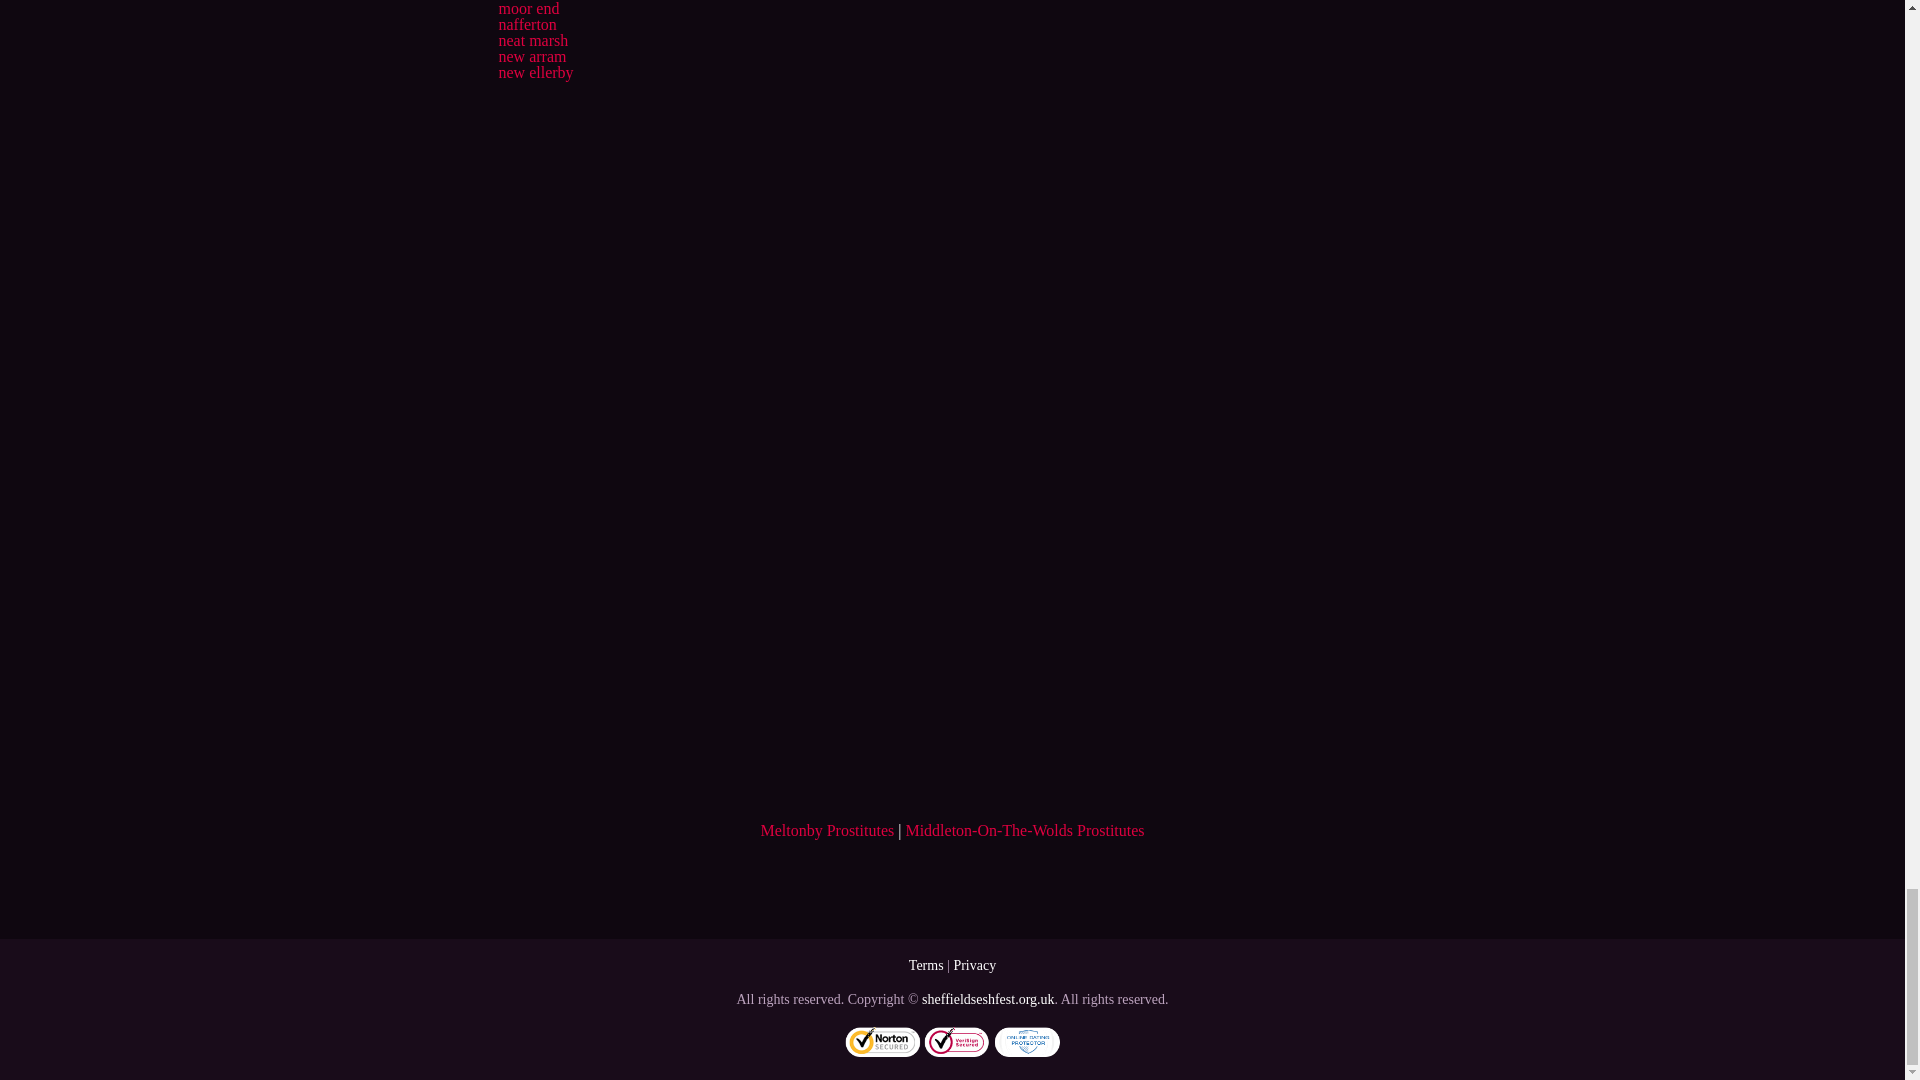 This screenshot has width=1920, height=1080. What do you see at coordinates (988, 999) in the screenshot?
I see `sheffieldseshfest.org.uk` at bounding box center [988, 999].